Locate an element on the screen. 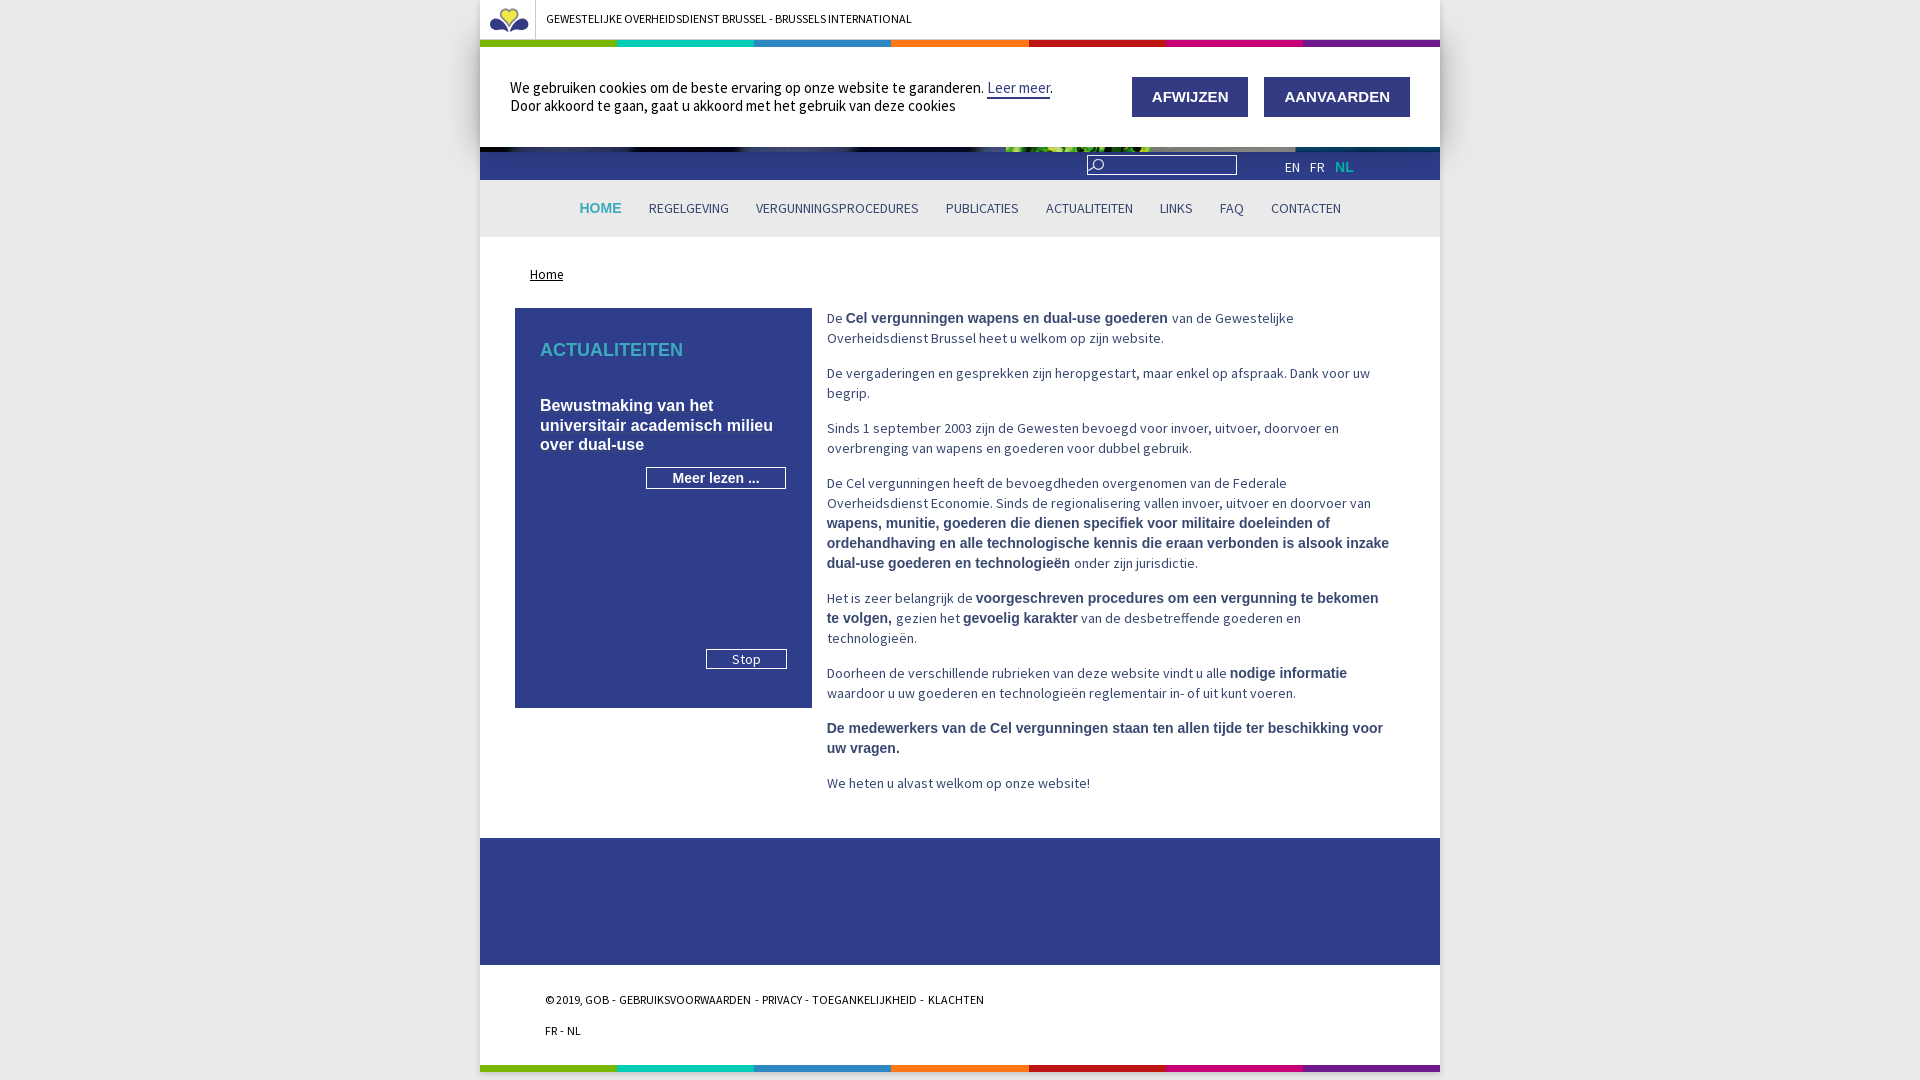  Stop is located at coordinates (746, 659).